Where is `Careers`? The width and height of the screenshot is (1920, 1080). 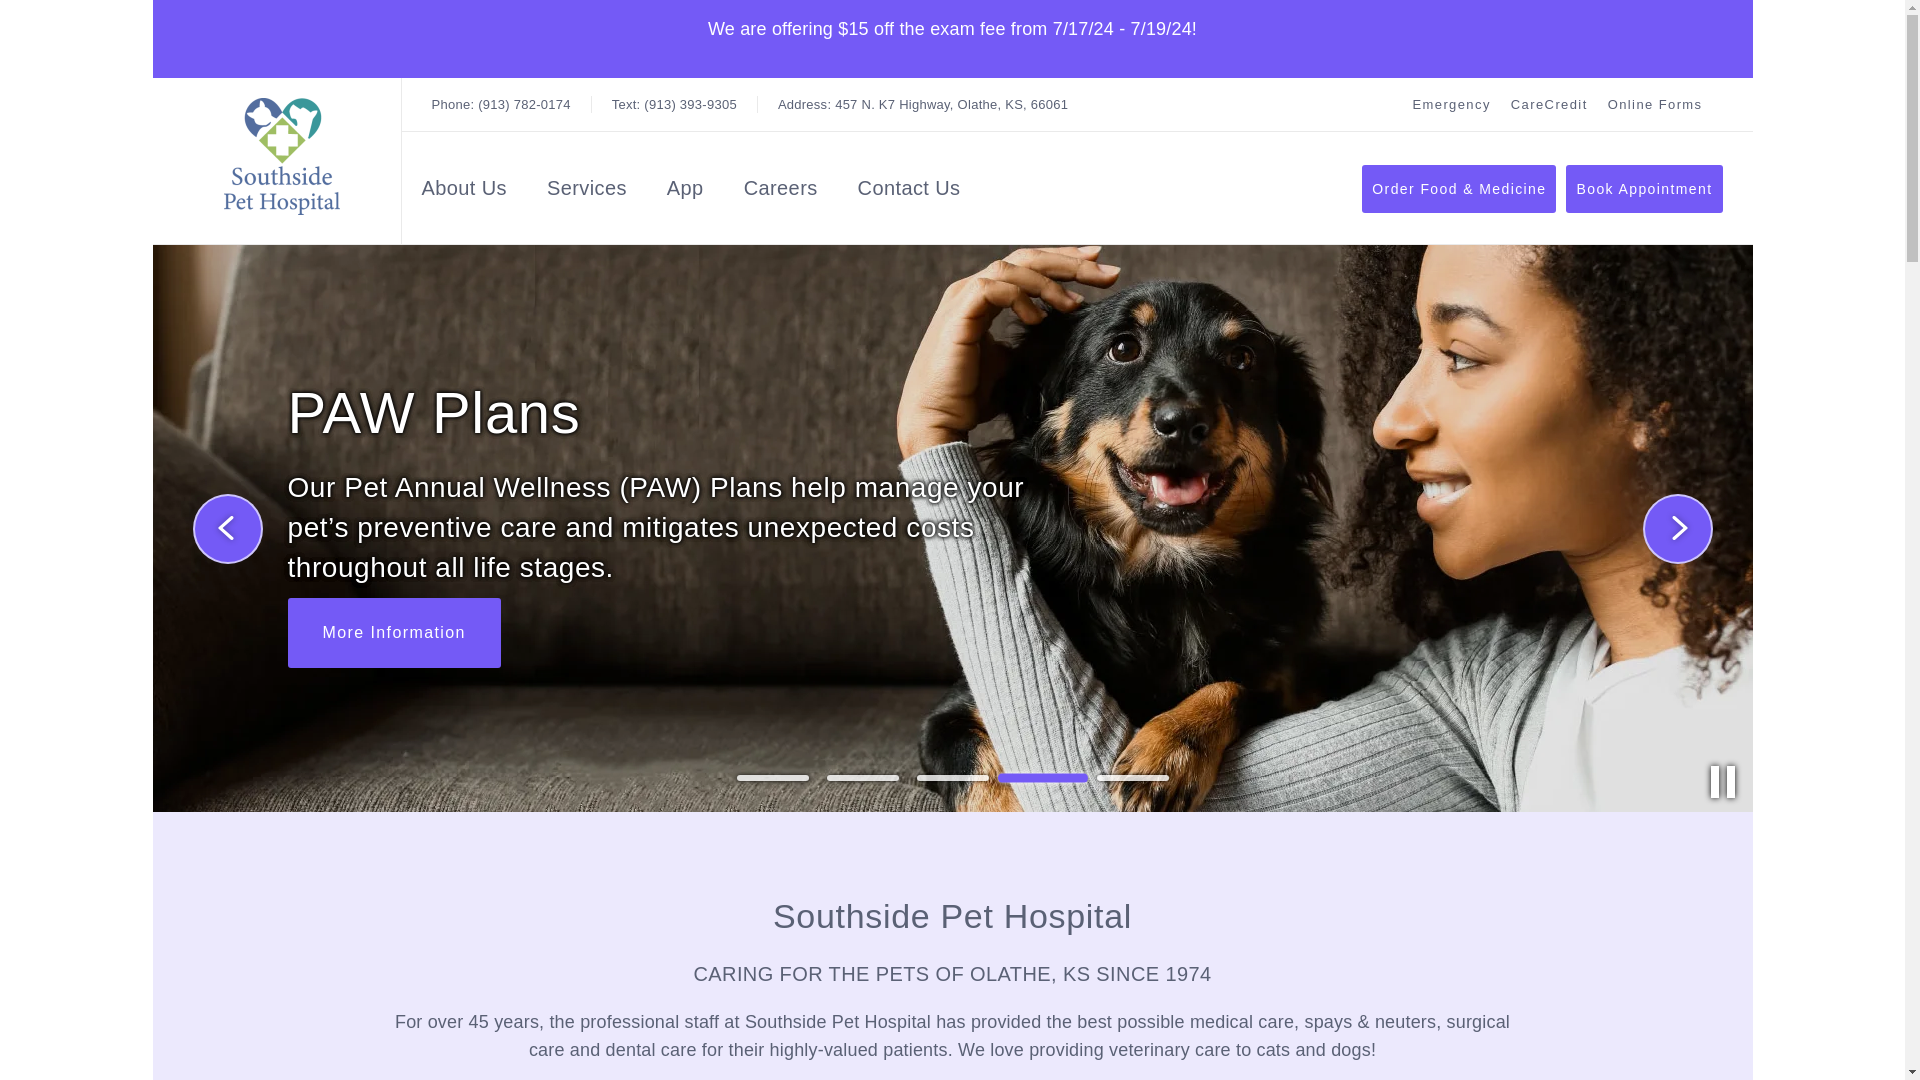 Careers is located at coordinates (1656, 104).